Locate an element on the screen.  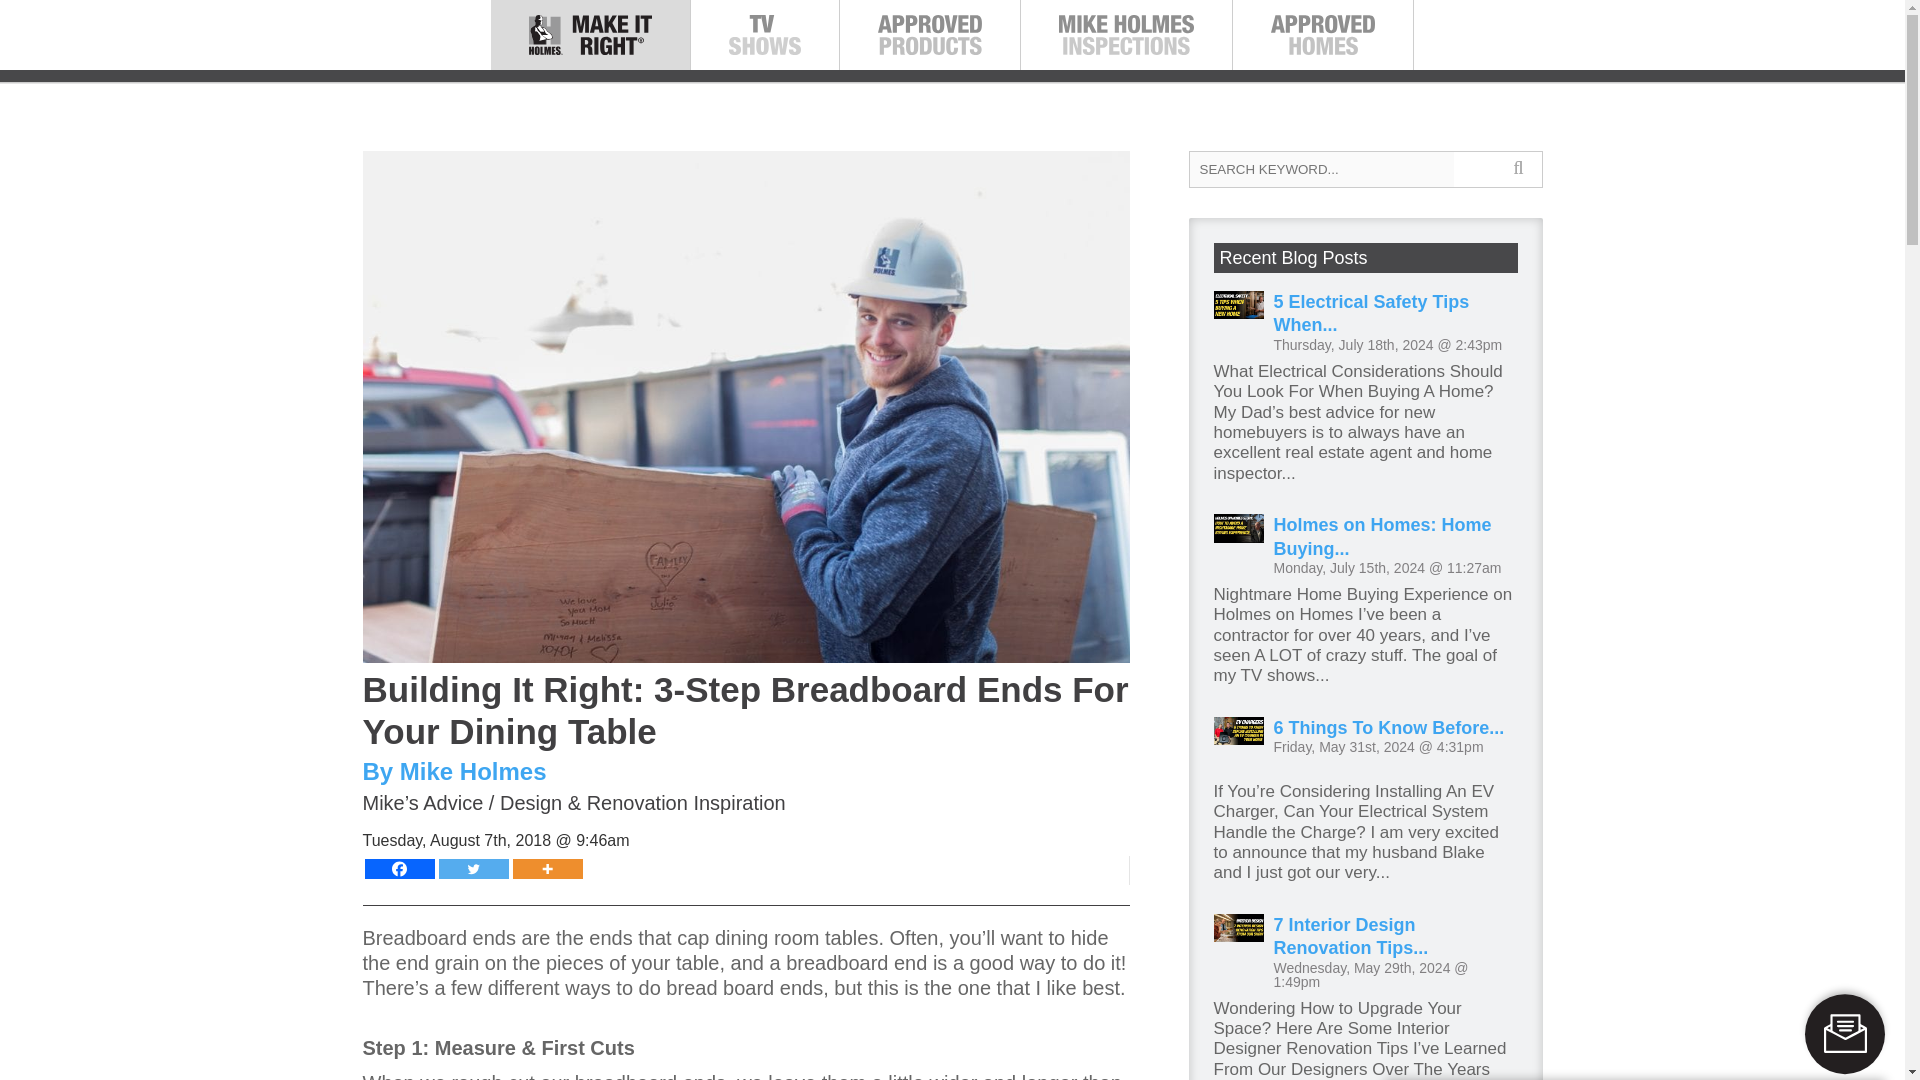
HOME is located at coordinates (528, 56).